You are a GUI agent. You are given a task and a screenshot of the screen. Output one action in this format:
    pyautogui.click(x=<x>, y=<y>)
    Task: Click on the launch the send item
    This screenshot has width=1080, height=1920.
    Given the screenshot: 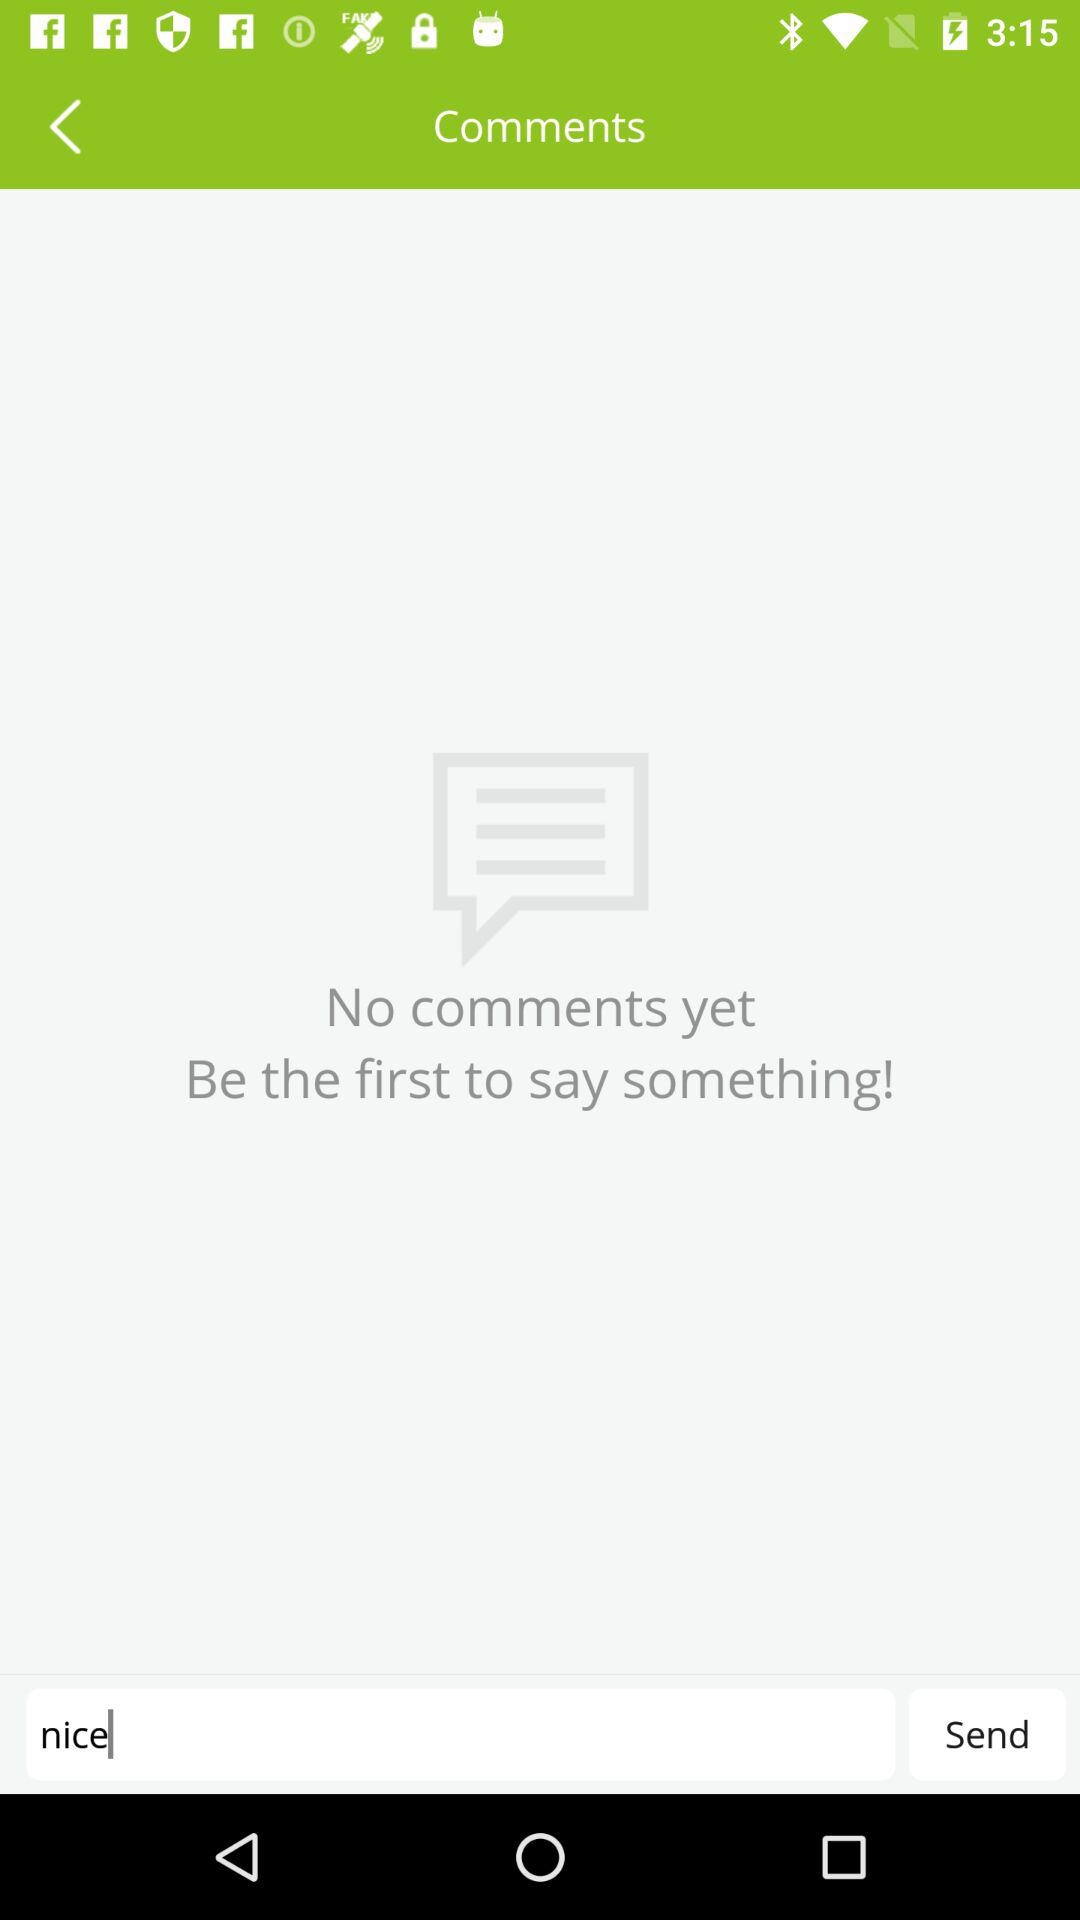 What is the action you would take?
    pyautogui.click(x=987, y=1734)
    